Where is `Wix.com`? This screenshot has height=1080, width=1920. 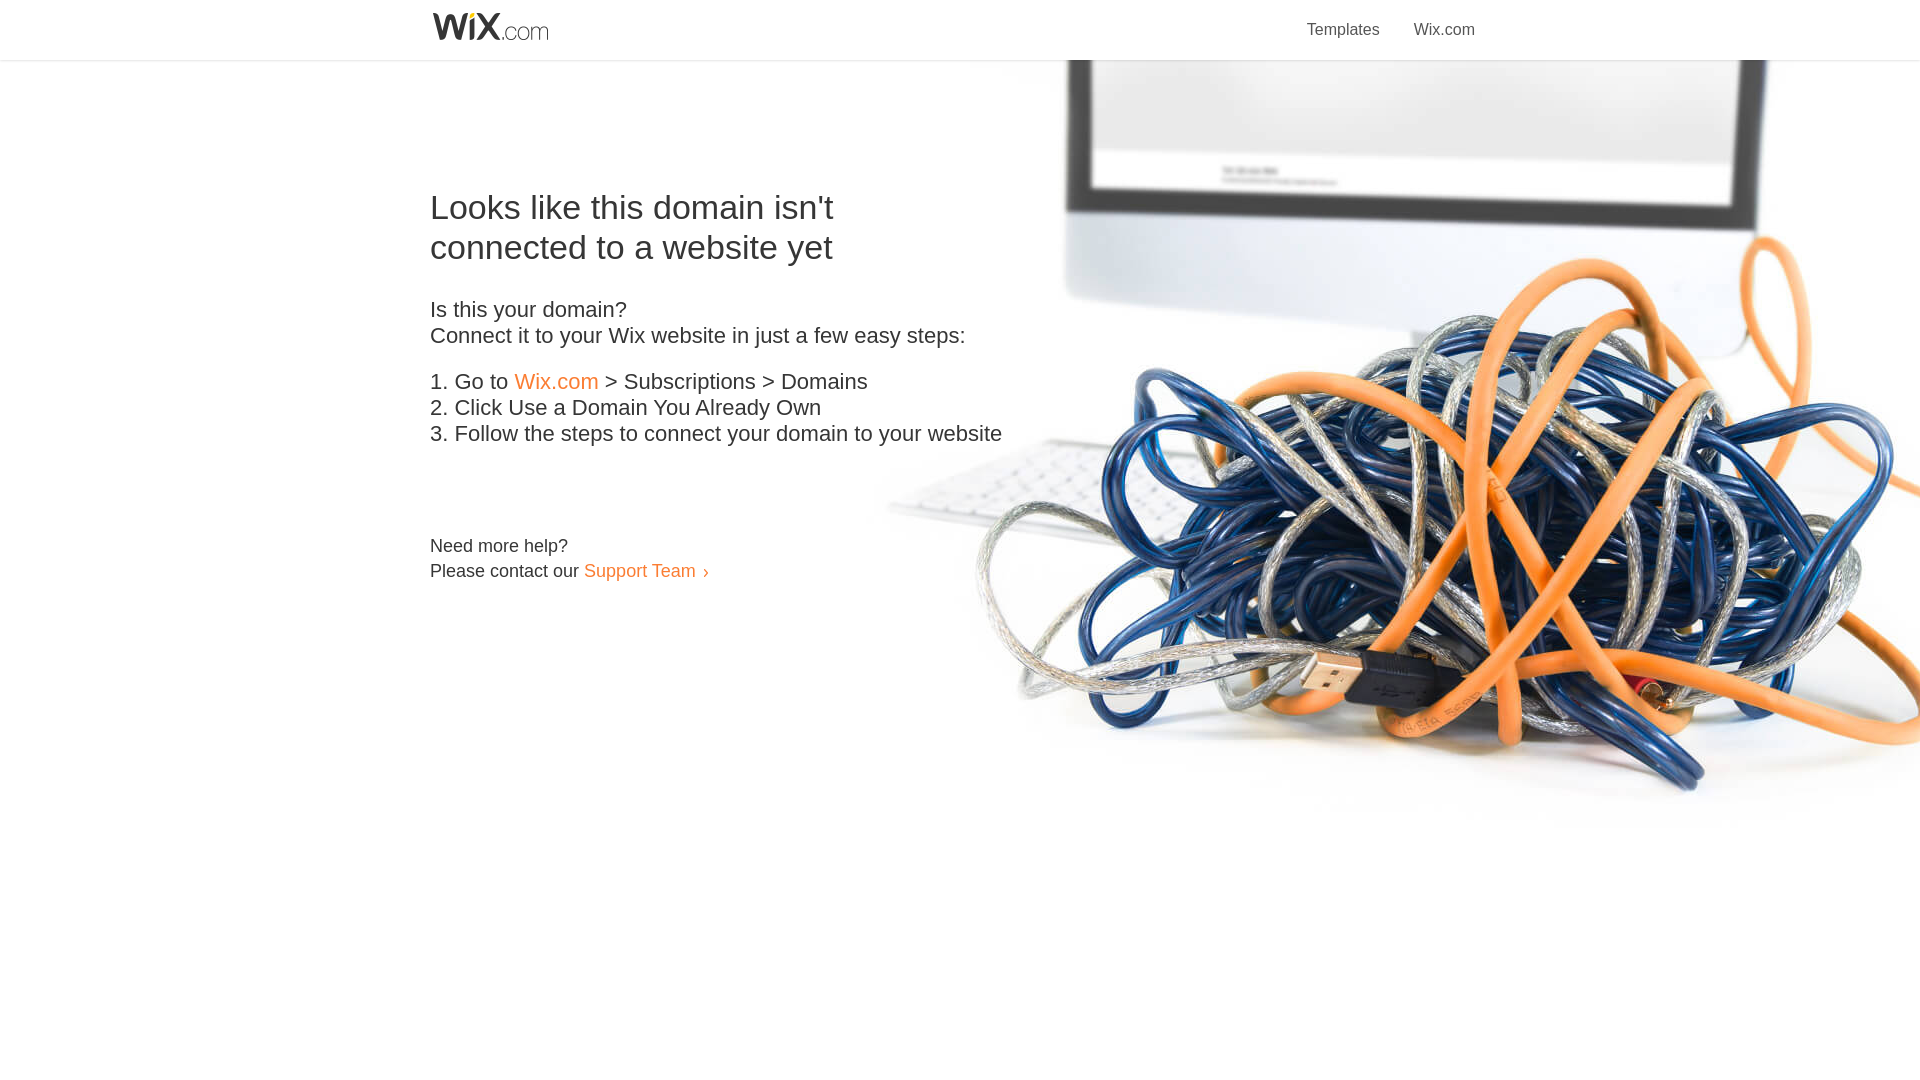 Wix.com is located at coordinates (556, 382).